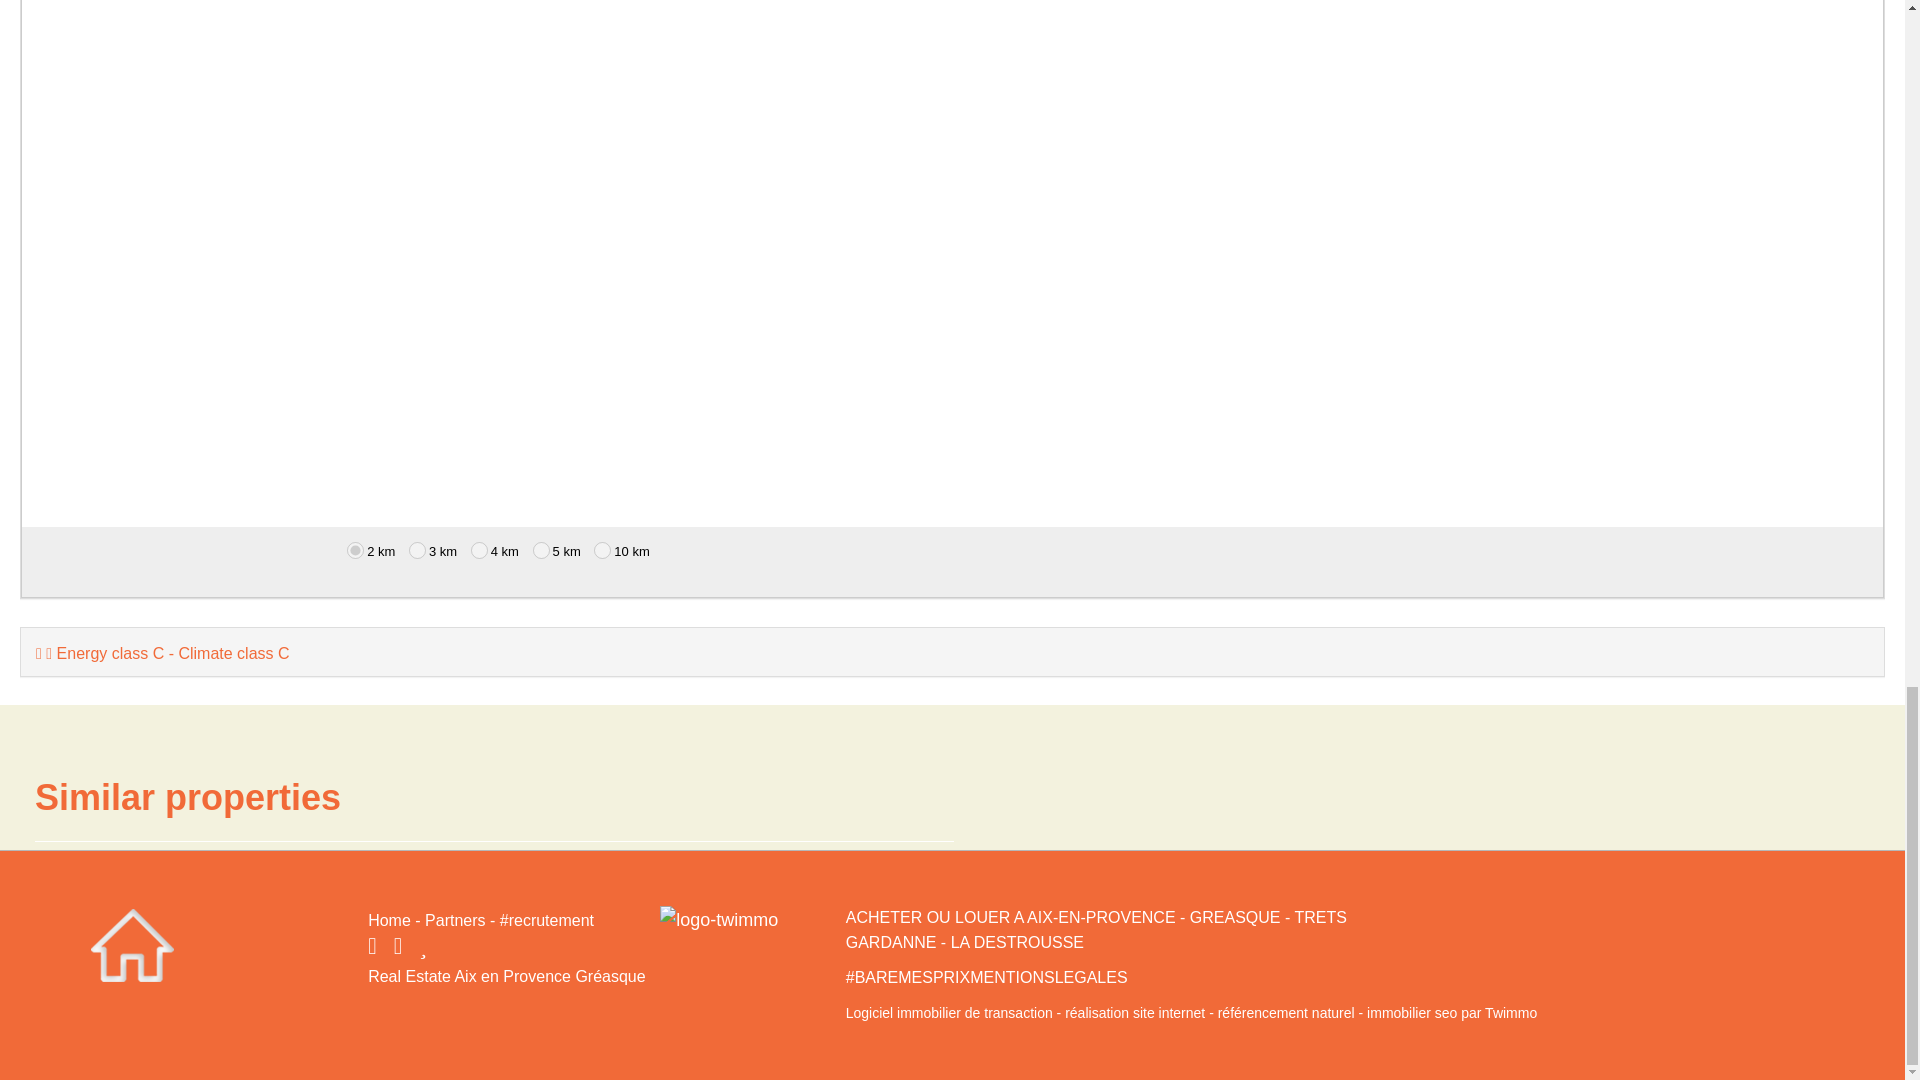 The height and width of the screenshot is (1080, 1920). What do you see at coordinates (417, 550) in the screenshot?
I see `3` at bounding box center [417, 550].